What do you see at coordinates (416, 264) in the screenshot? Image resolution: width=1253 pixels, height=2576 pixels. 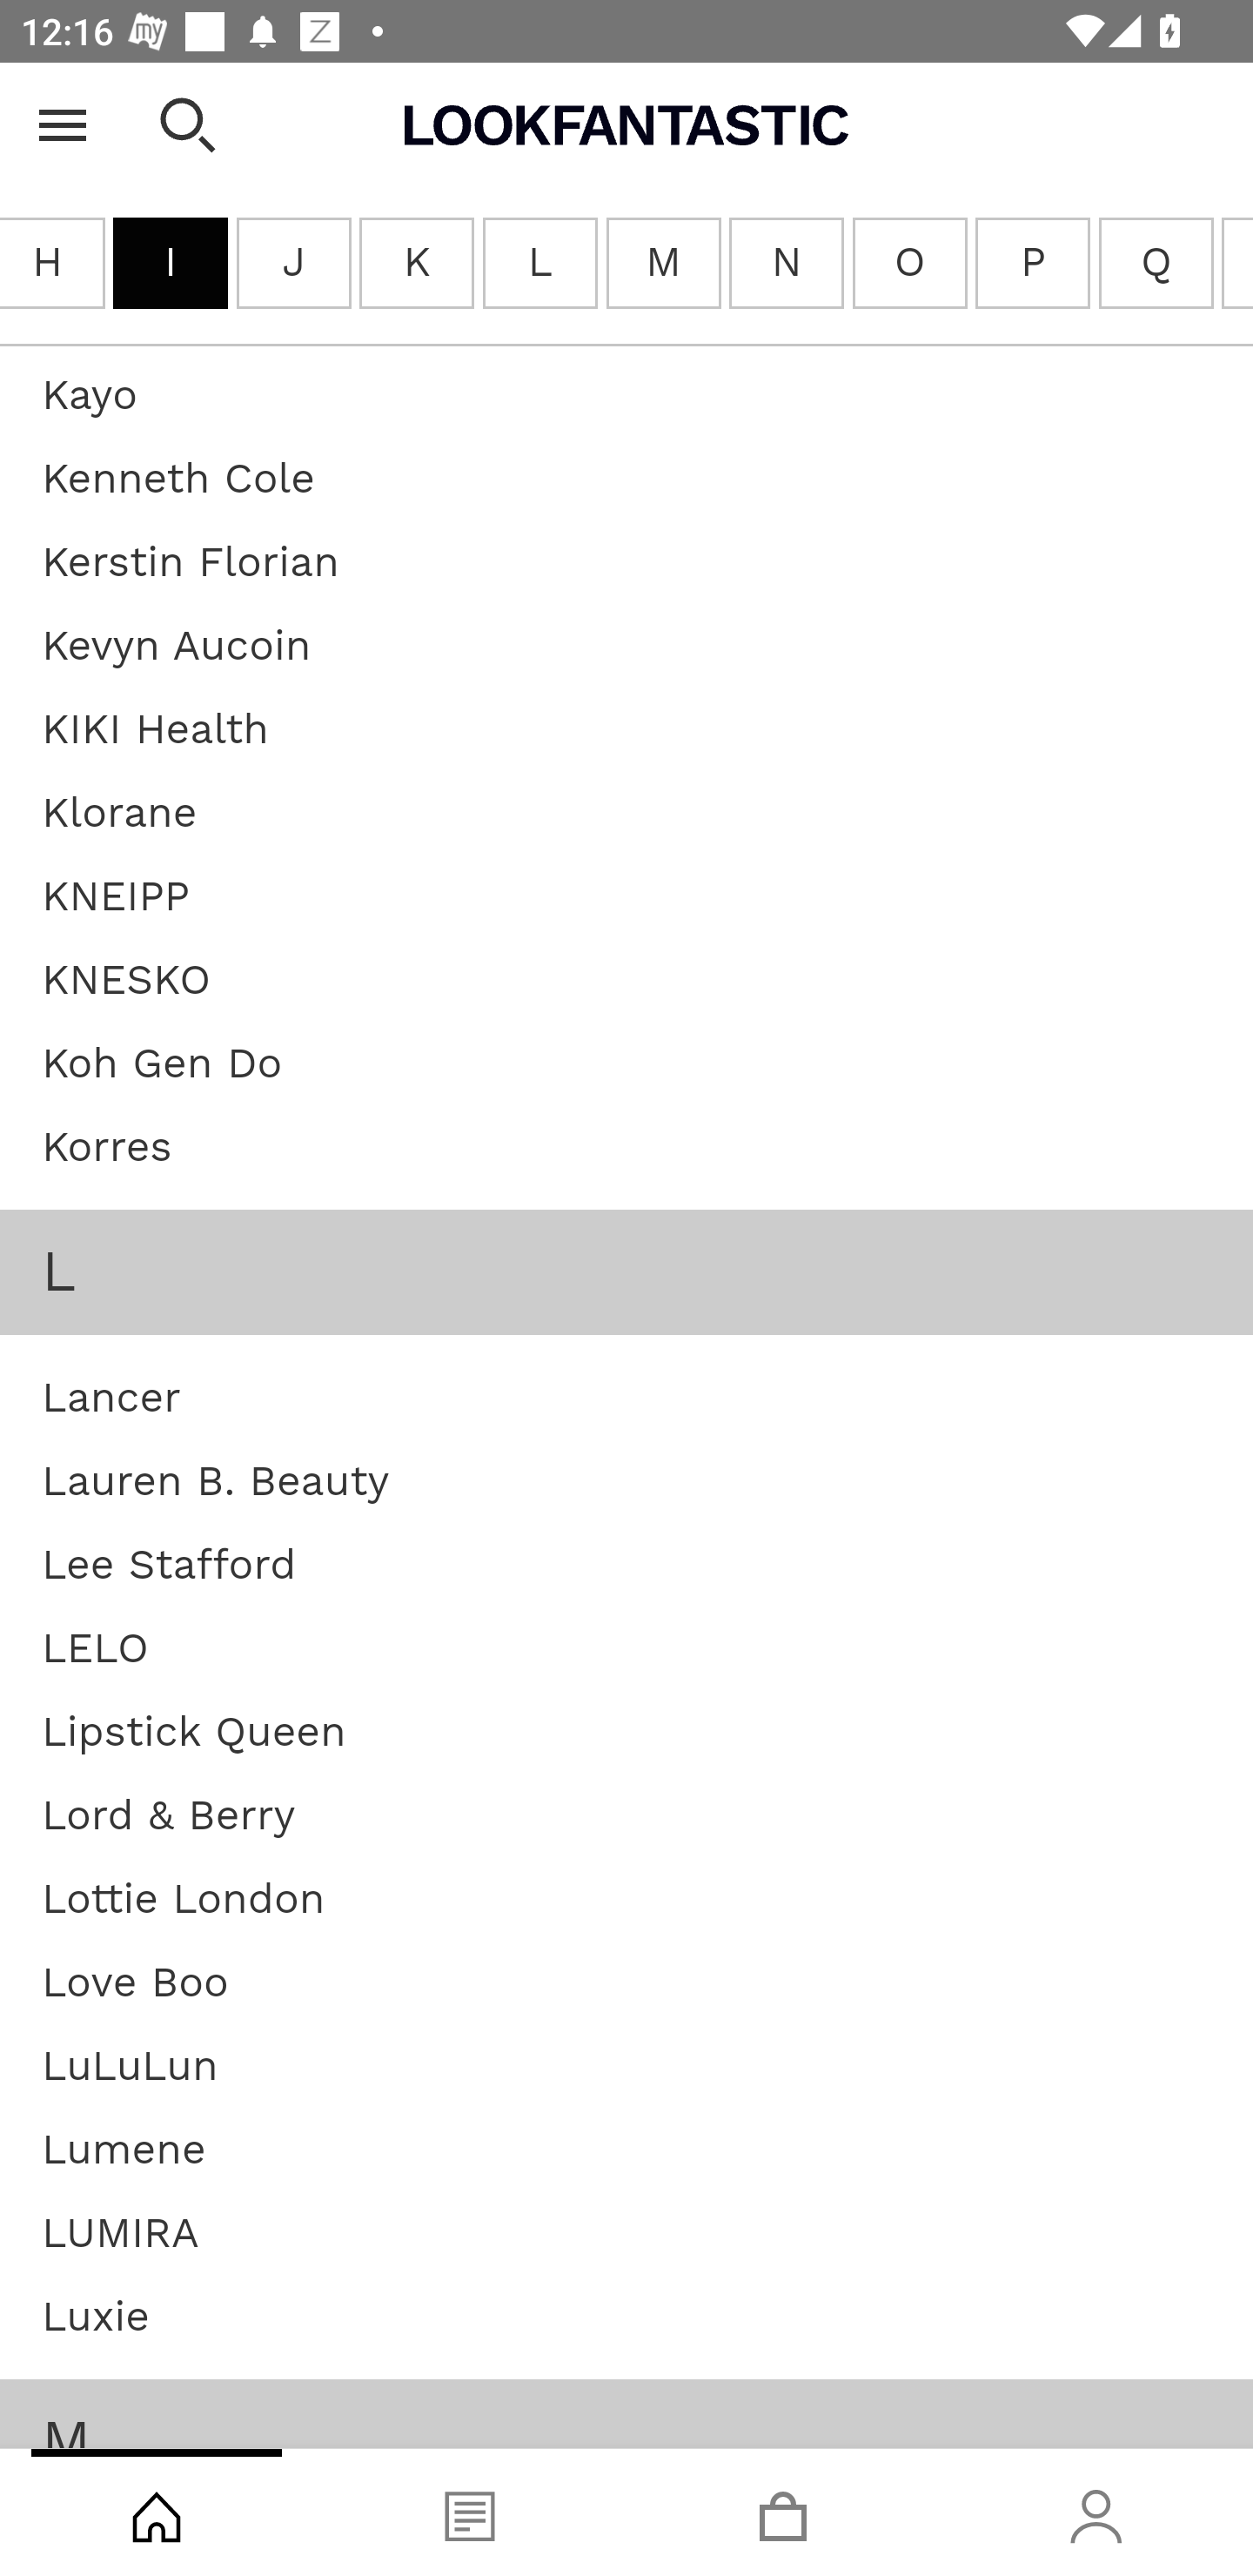 I see `K` at bounding box center [416, 264].